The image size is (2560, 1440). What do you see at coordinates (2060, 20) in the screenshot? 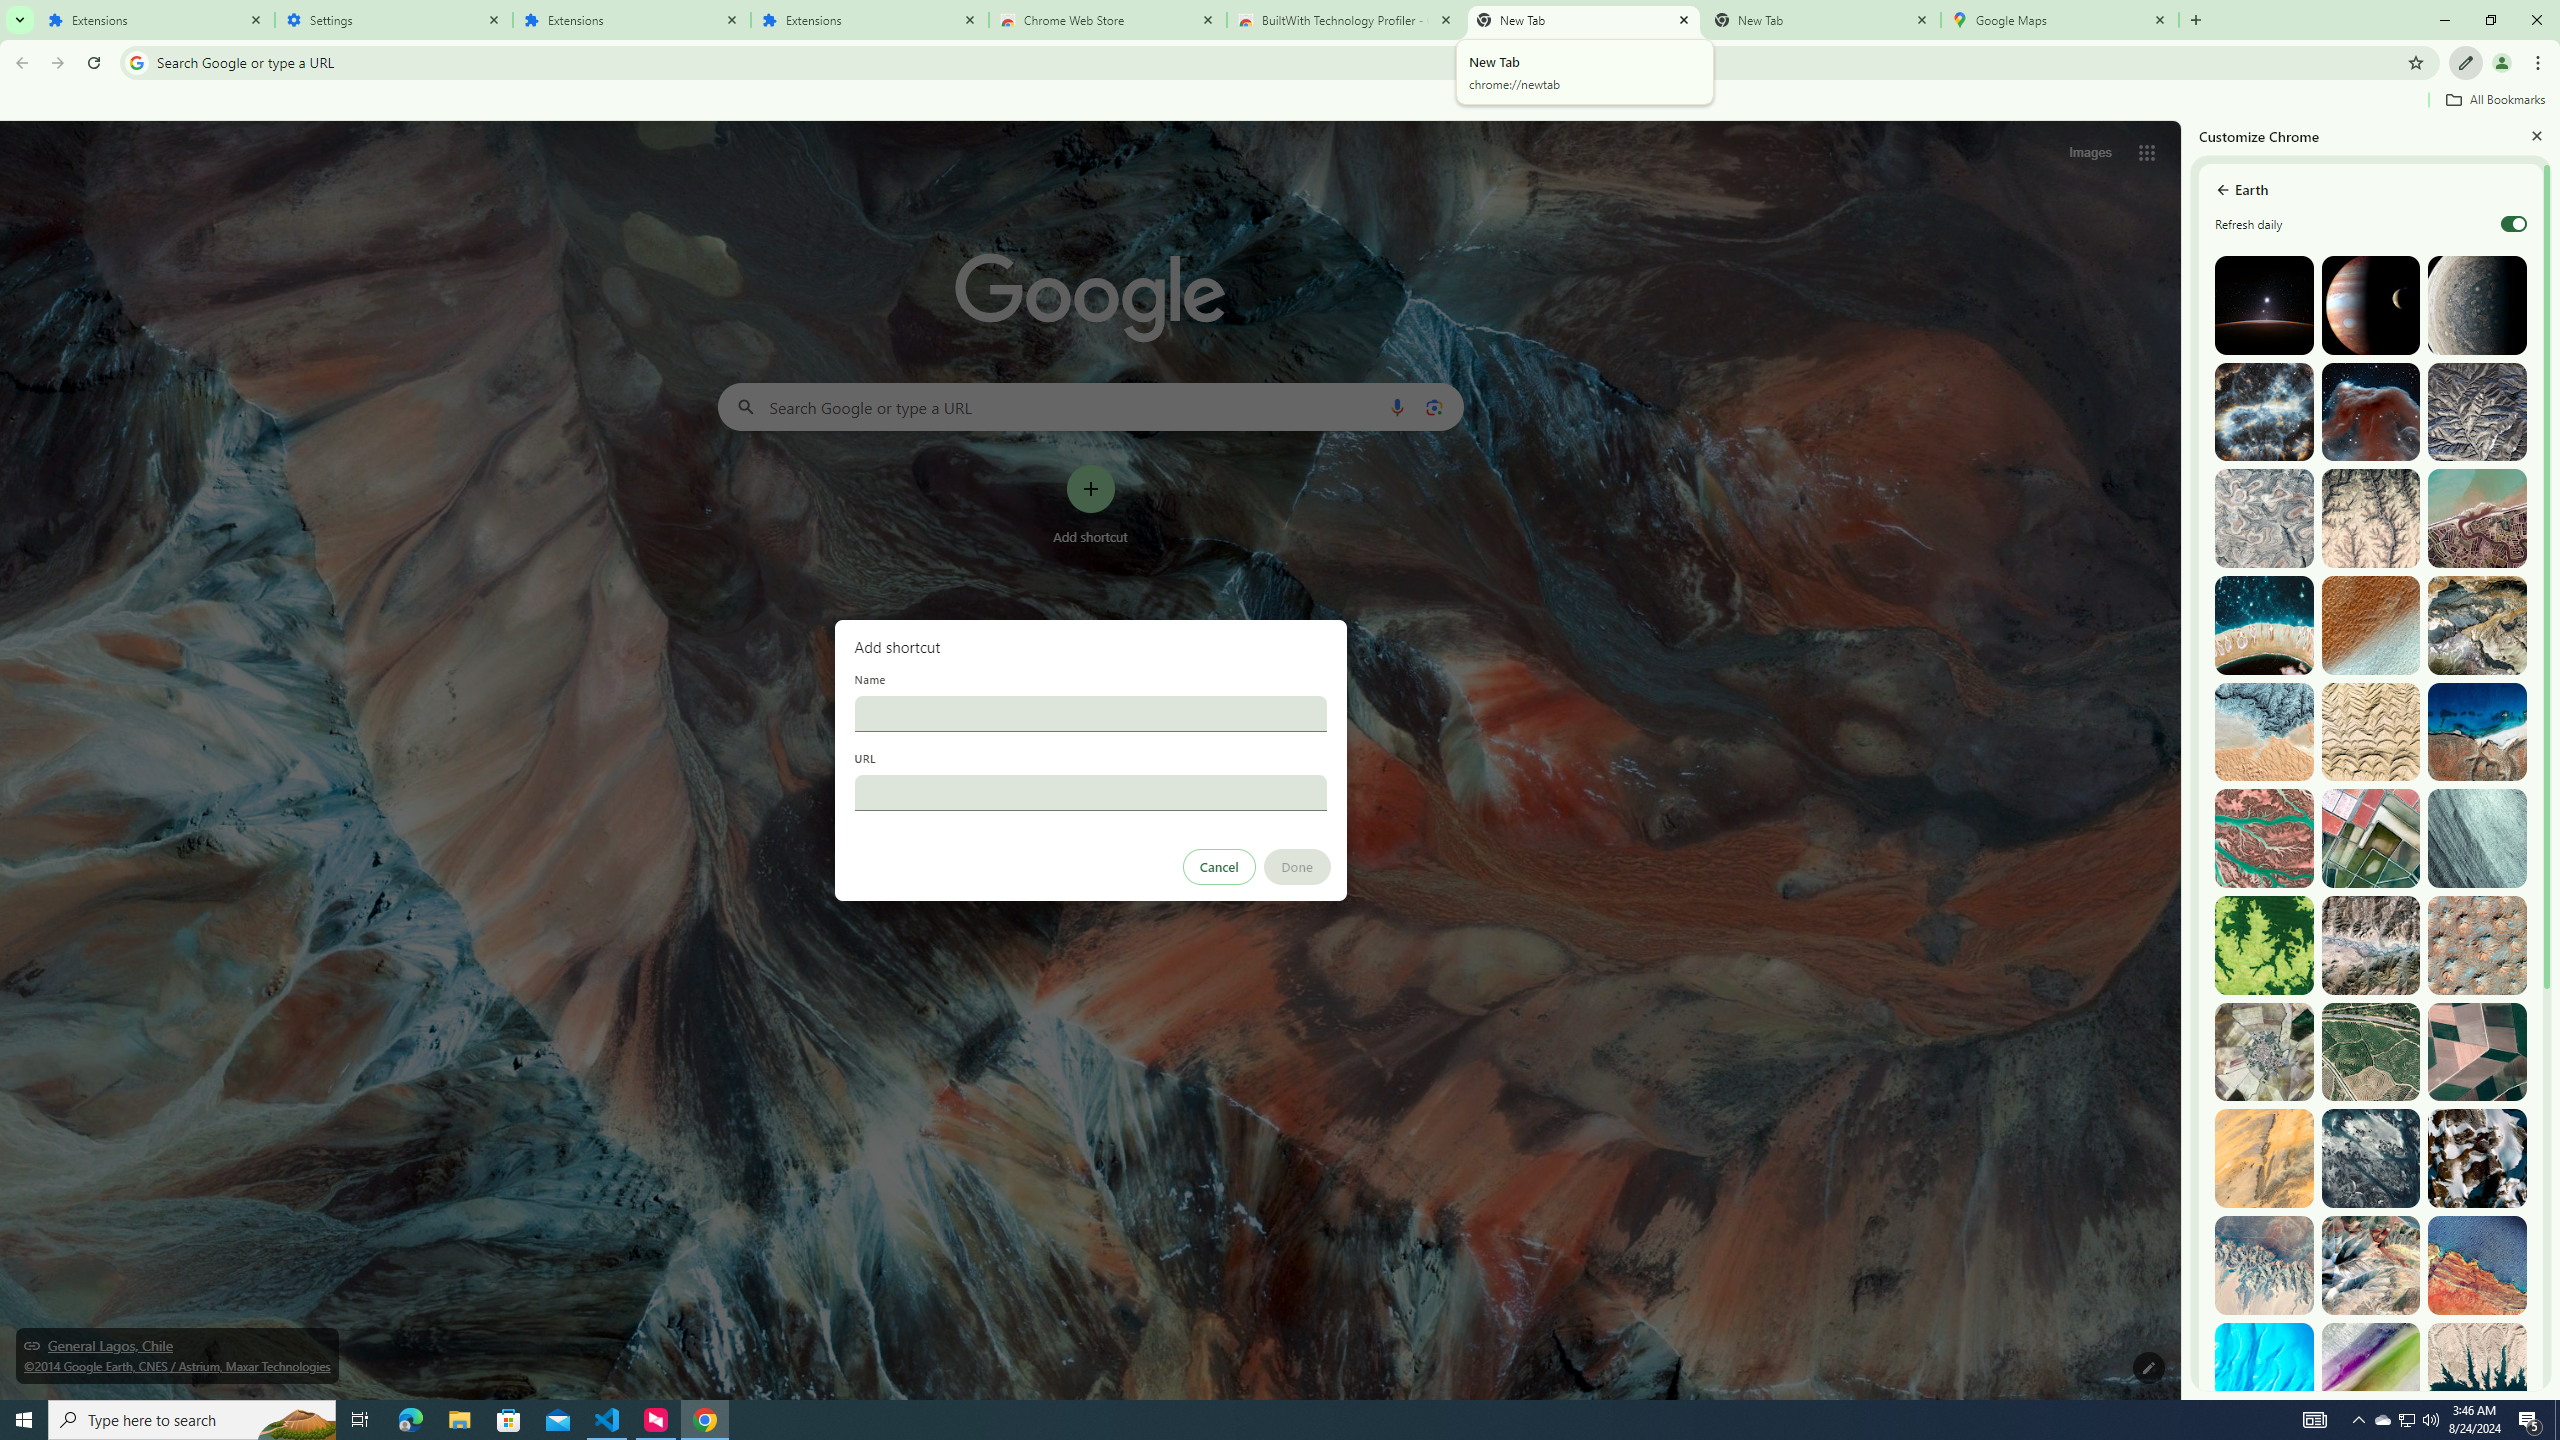
I see `Google Maps` at bounding box center [2060, 20].